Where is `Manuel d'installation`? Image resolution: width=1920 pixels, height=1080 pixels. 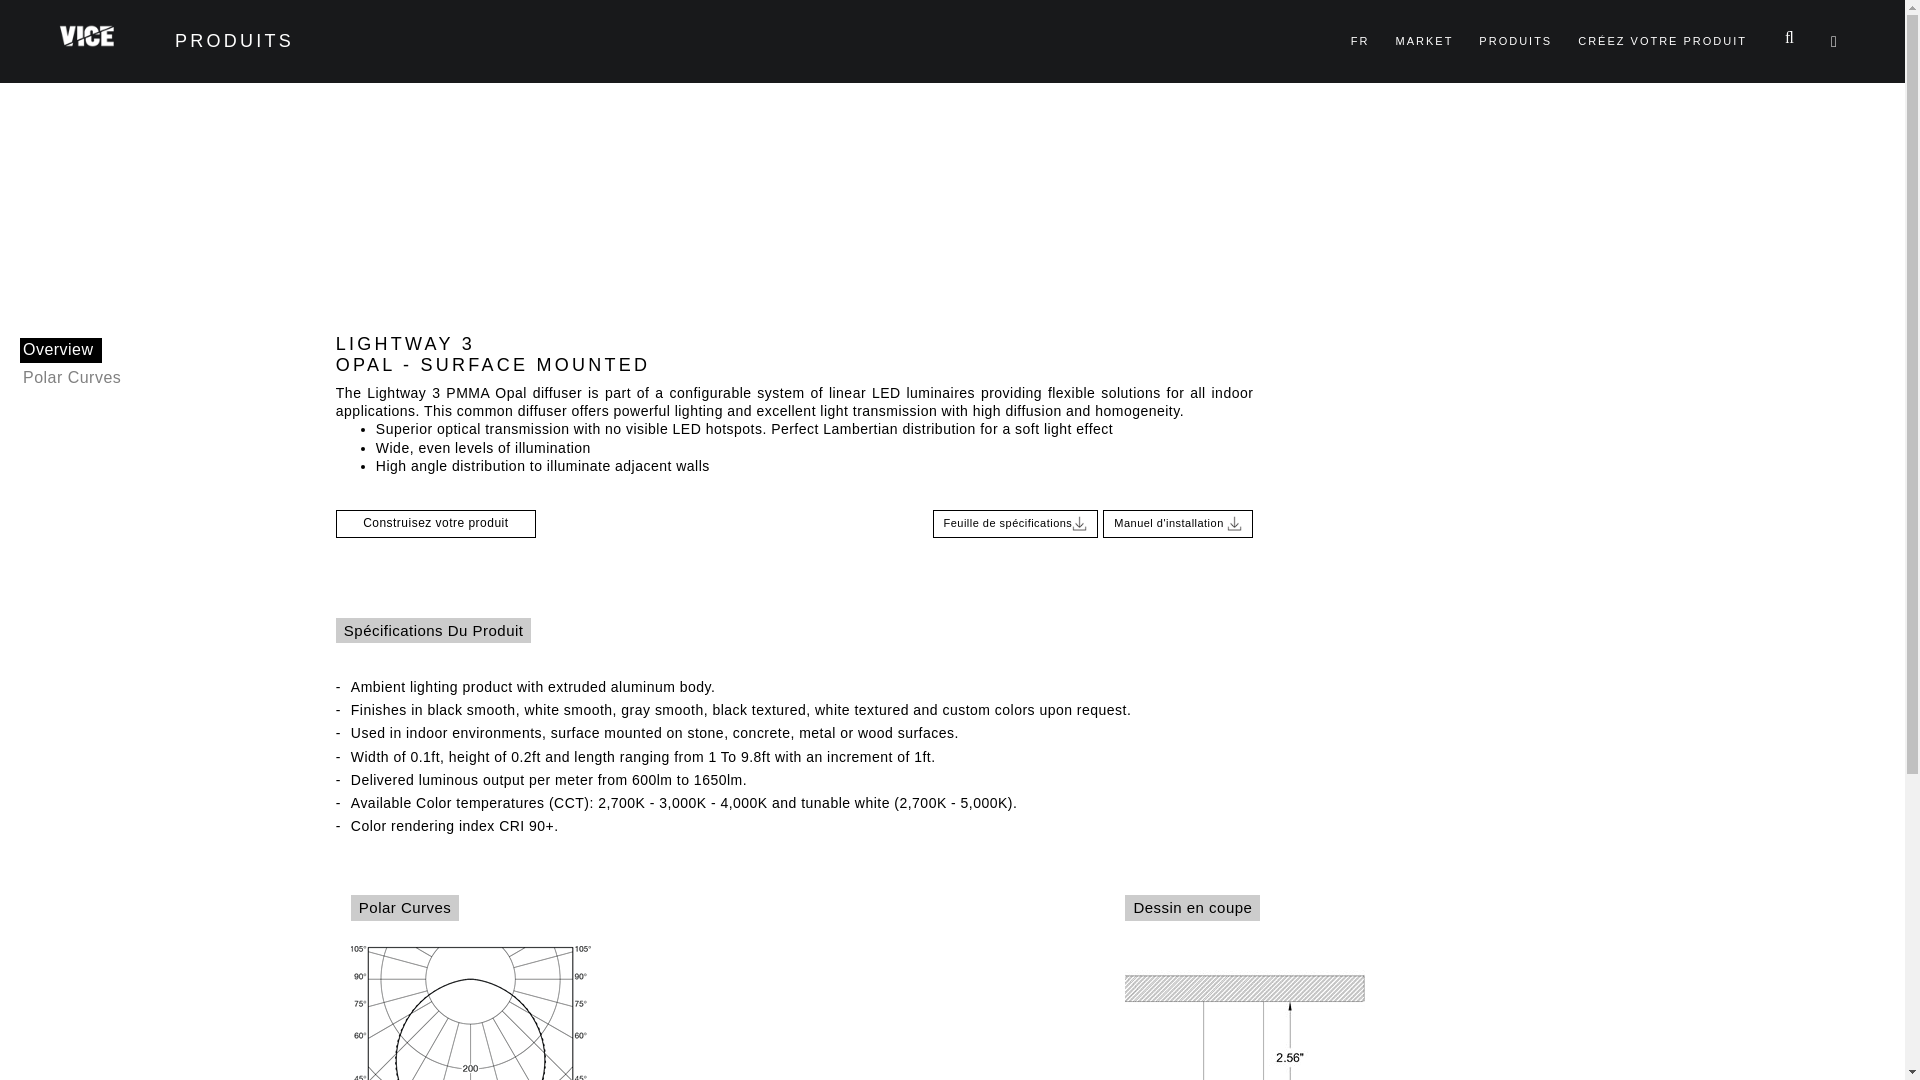 Manuel d'installation is located at coordinates (1178, 523).